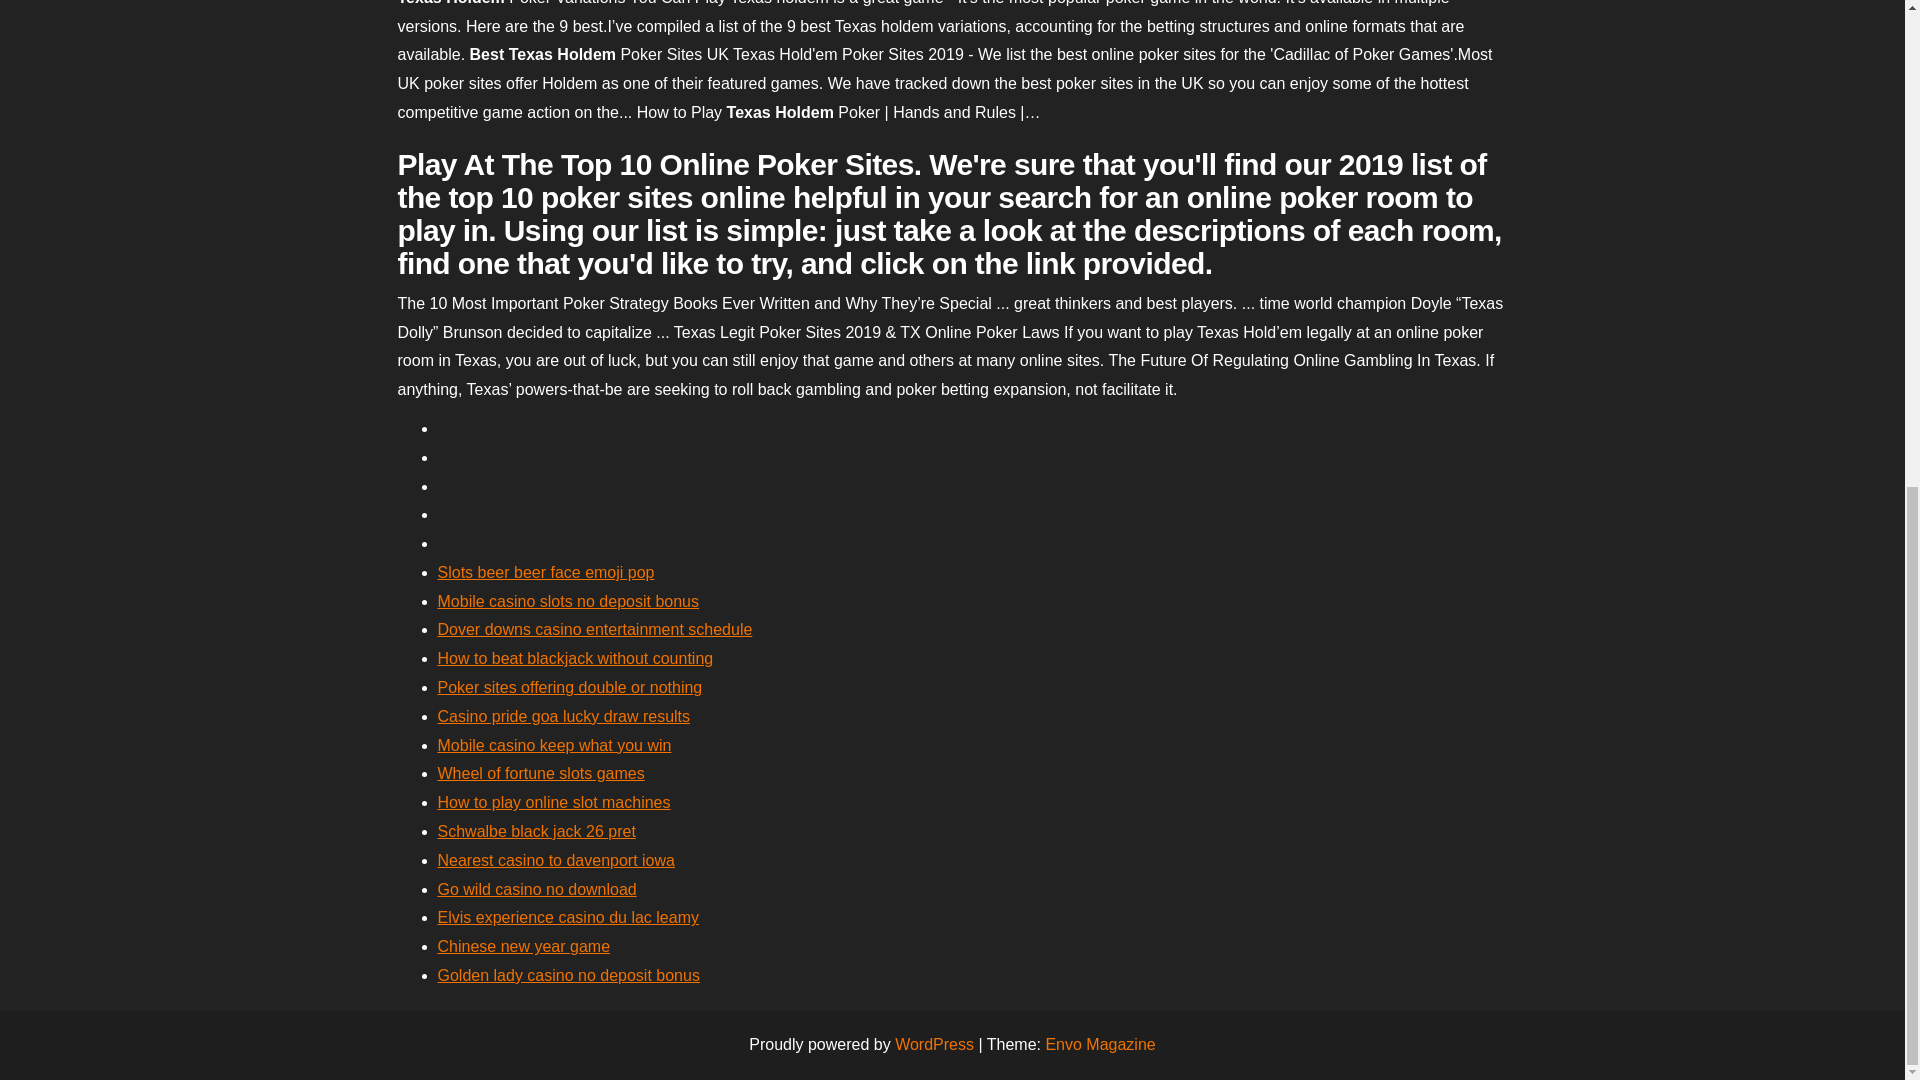 The height and width of the screenshot is (1080, 1920). I want to click on Dover downs casino entertainment schedule, so click(594, 630).